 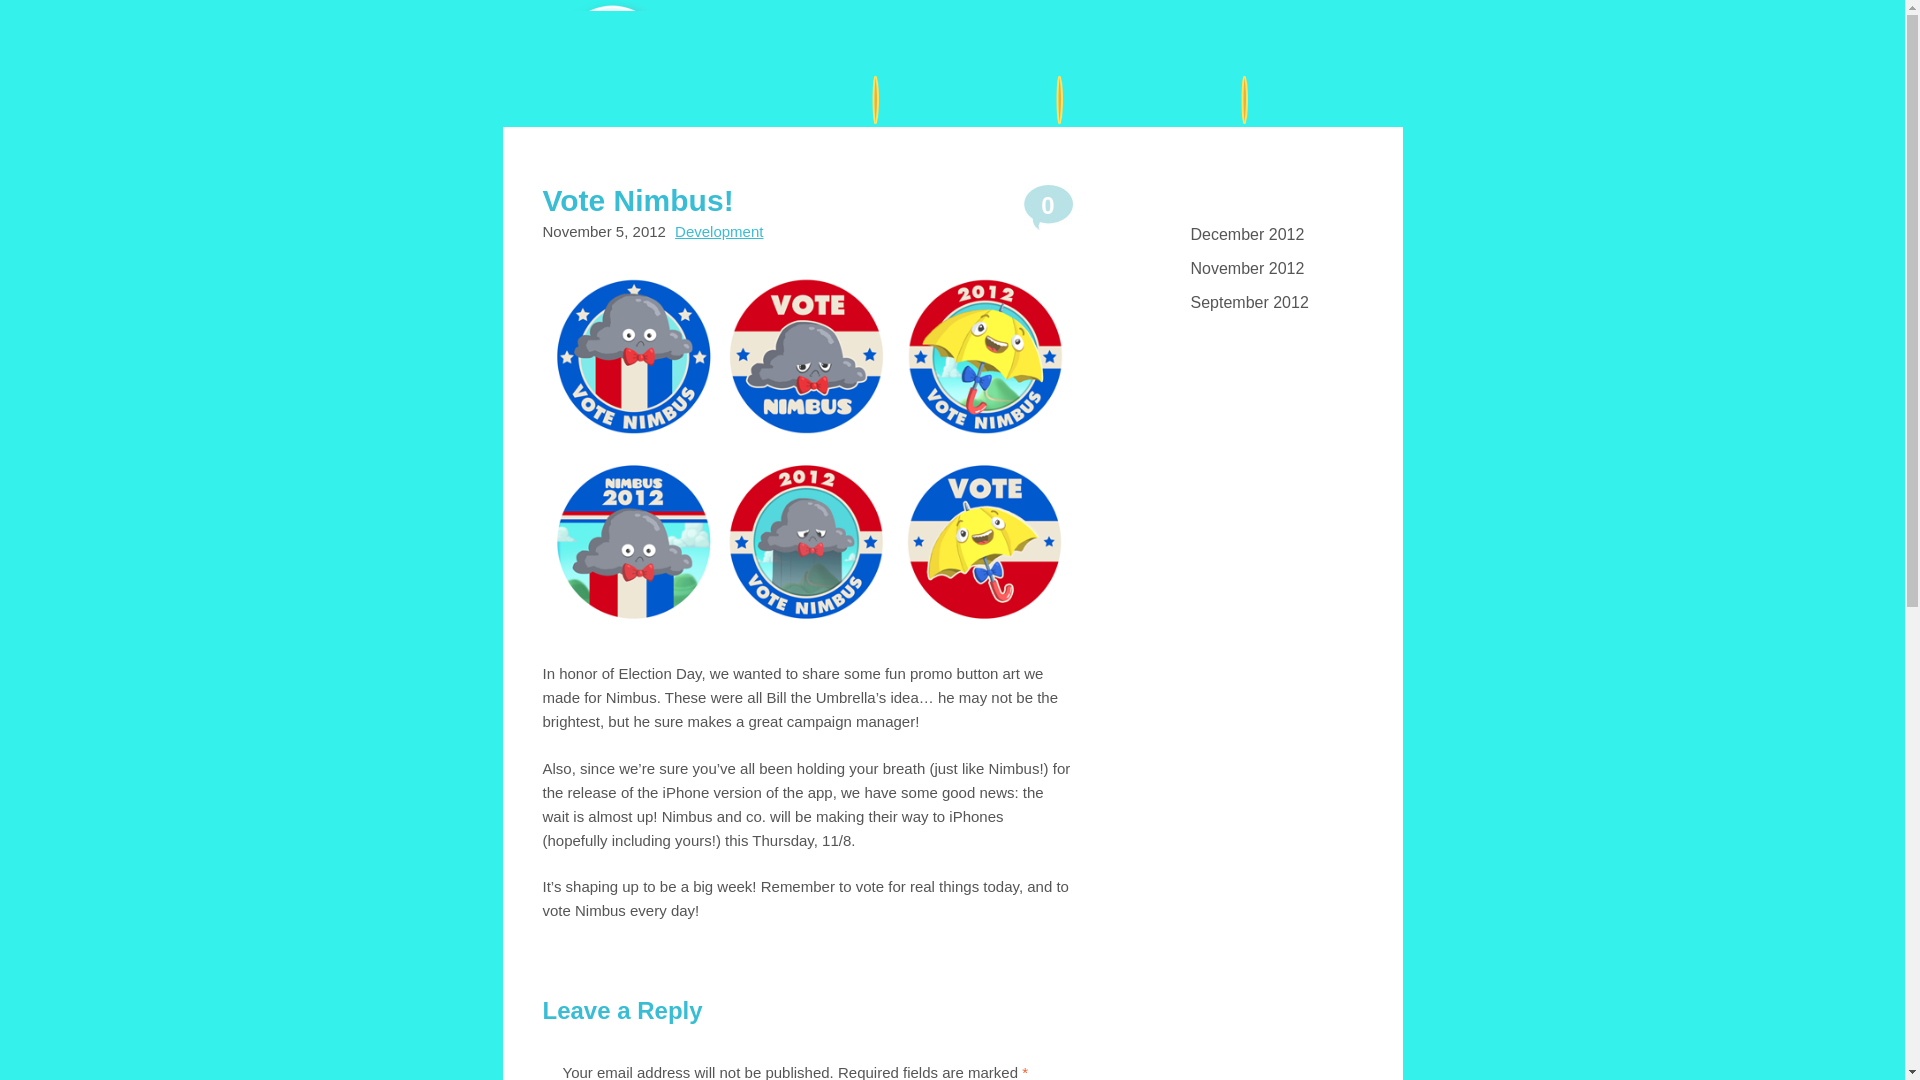 I want to click on December 2012, so click(x=1267, y=236).